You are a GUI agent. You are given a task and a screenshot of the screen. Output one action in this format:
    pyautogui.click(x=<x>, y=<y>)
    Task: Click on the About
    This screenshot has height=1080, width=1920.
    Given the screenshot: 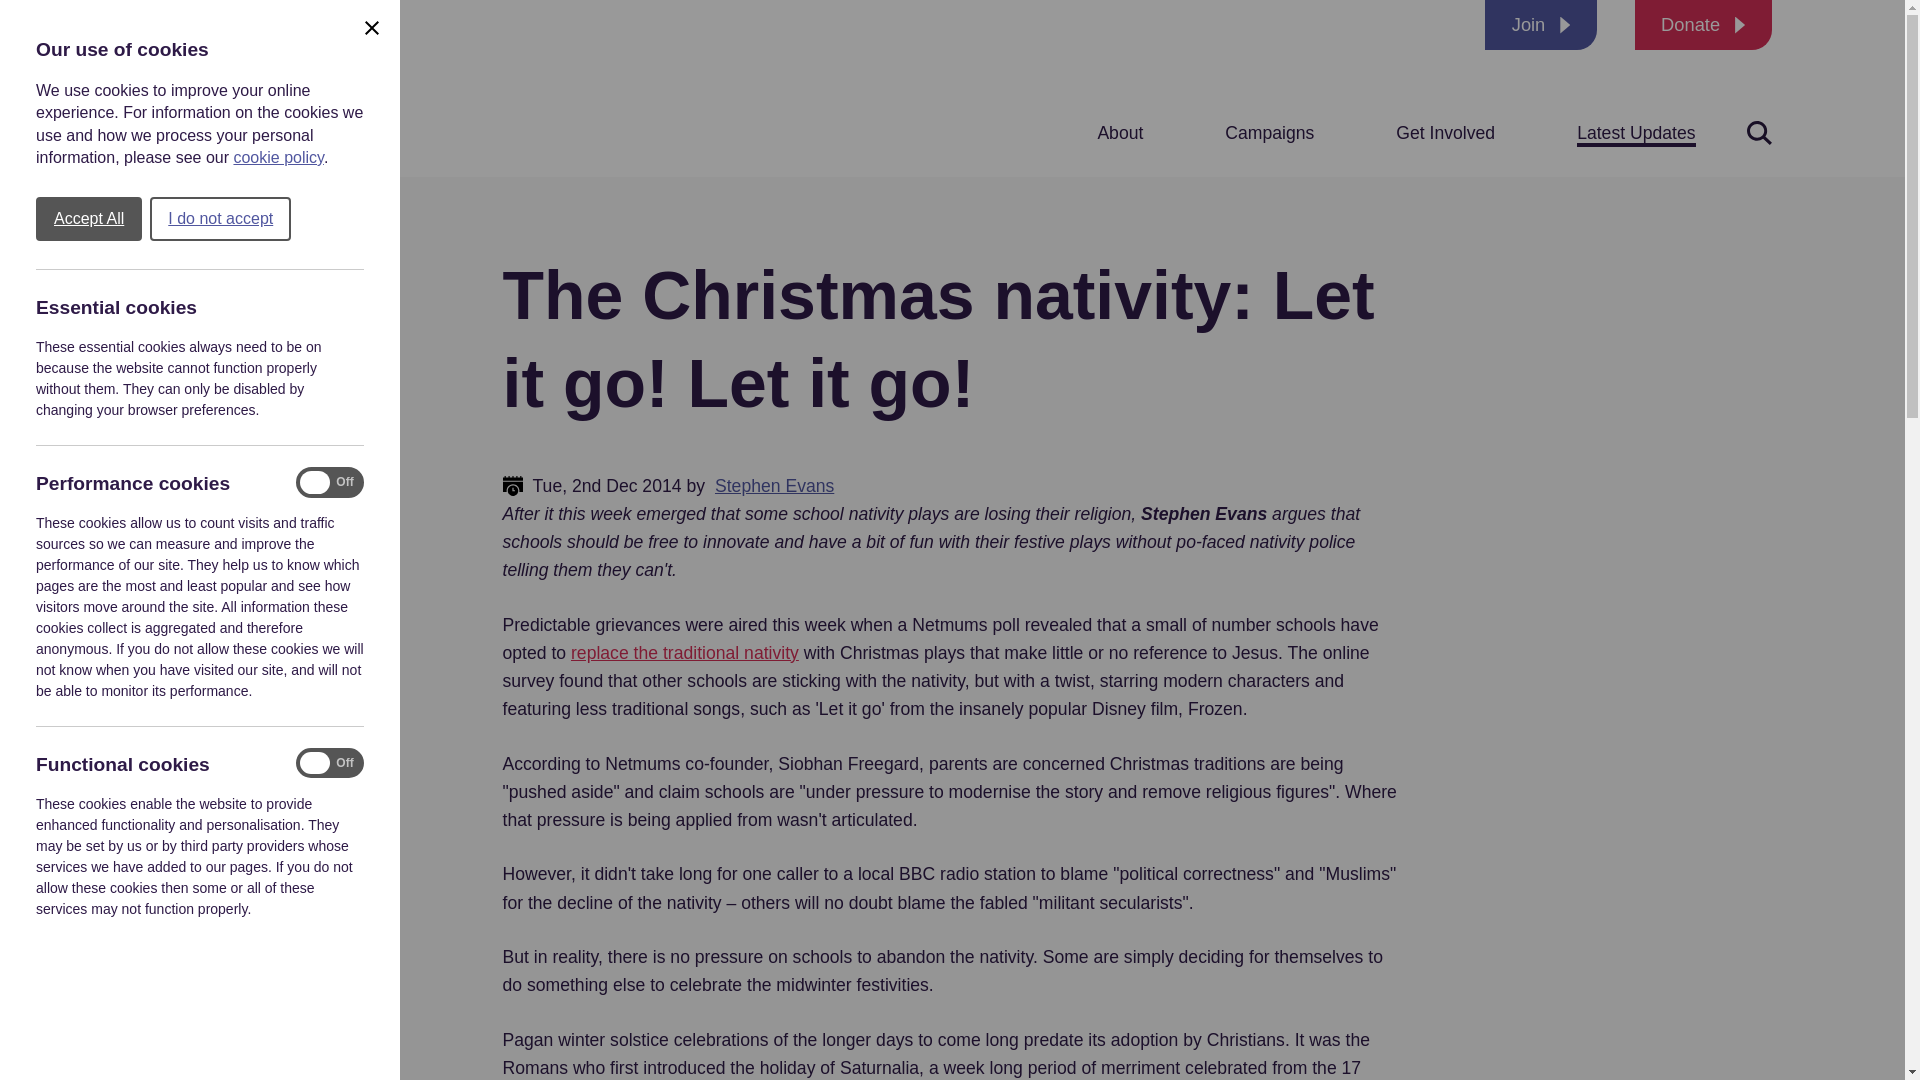 What is the action you would take?
    pyautogui.click(x=1119, y=132)
    